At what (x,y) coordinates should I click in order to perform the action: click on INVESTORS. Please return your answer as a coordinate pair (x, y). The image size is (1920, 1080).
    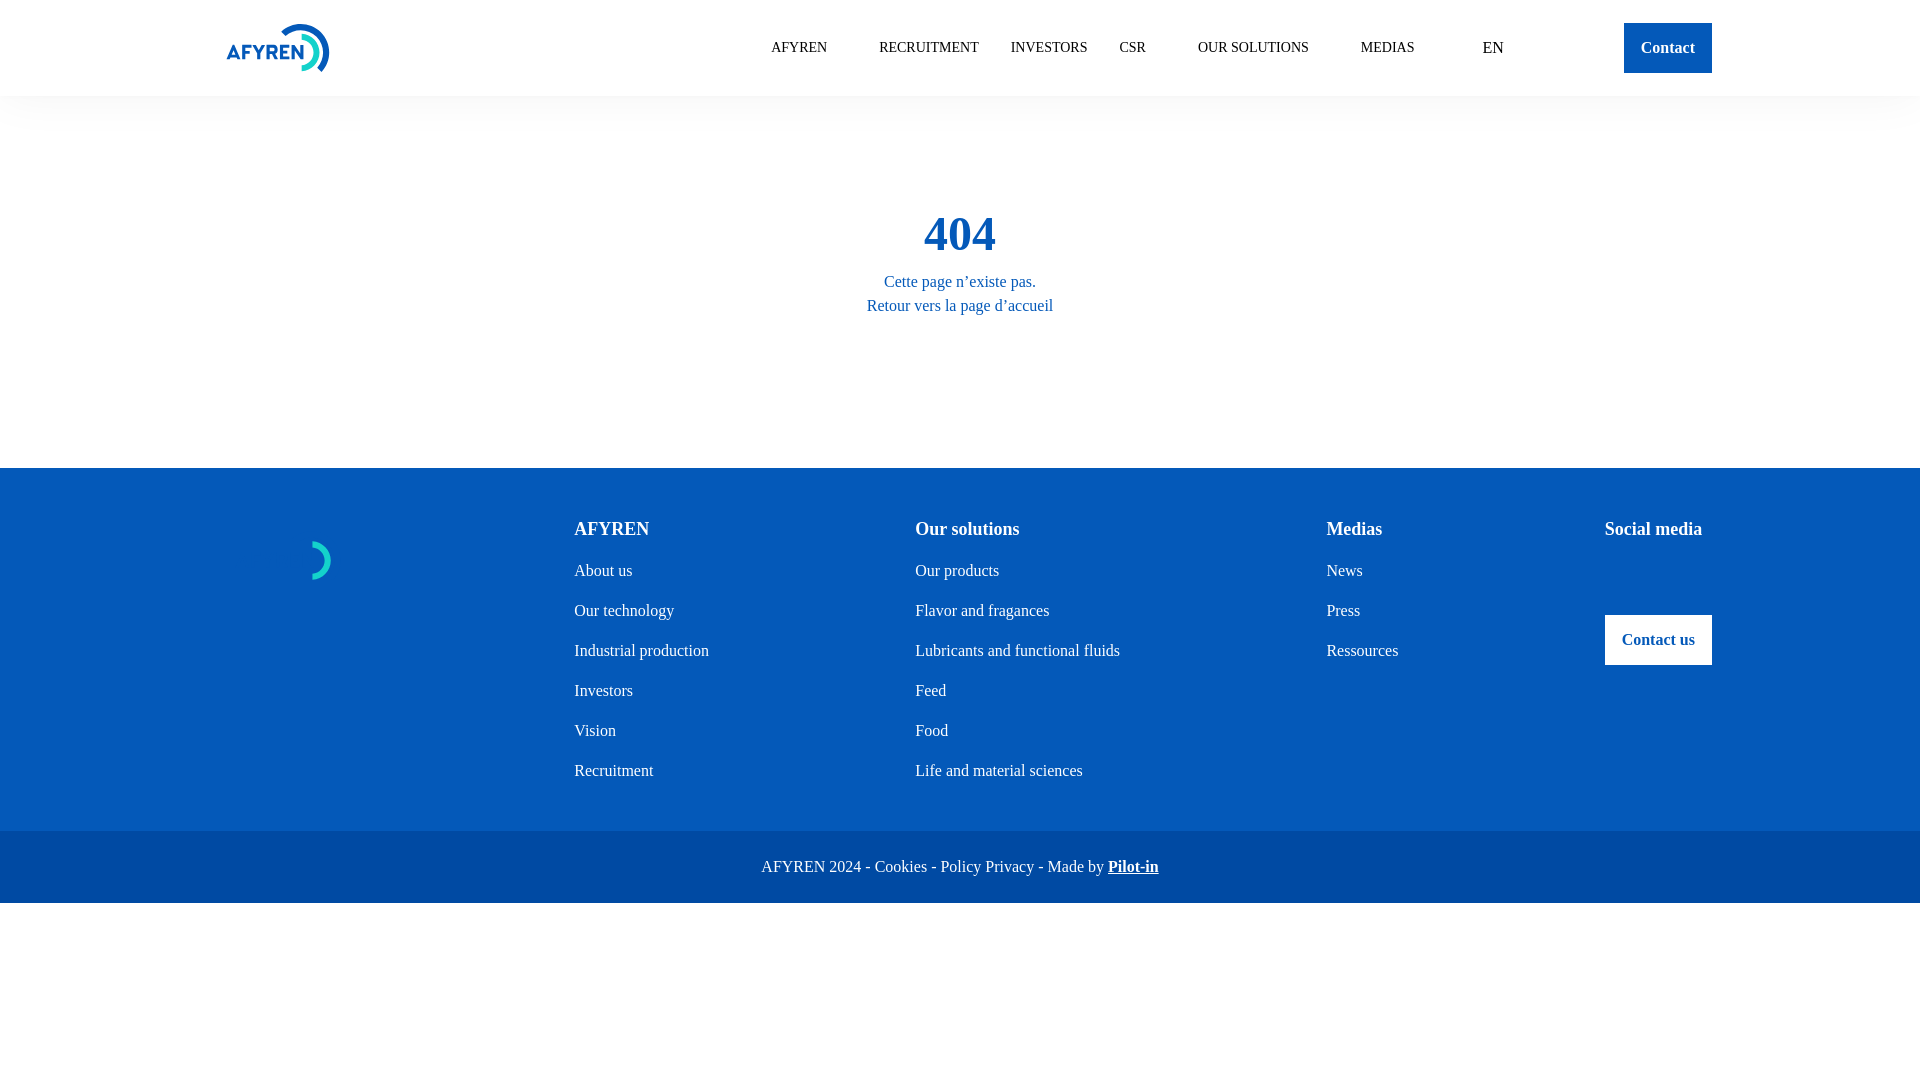
    Looking at the image, I should click on (1050, 48).